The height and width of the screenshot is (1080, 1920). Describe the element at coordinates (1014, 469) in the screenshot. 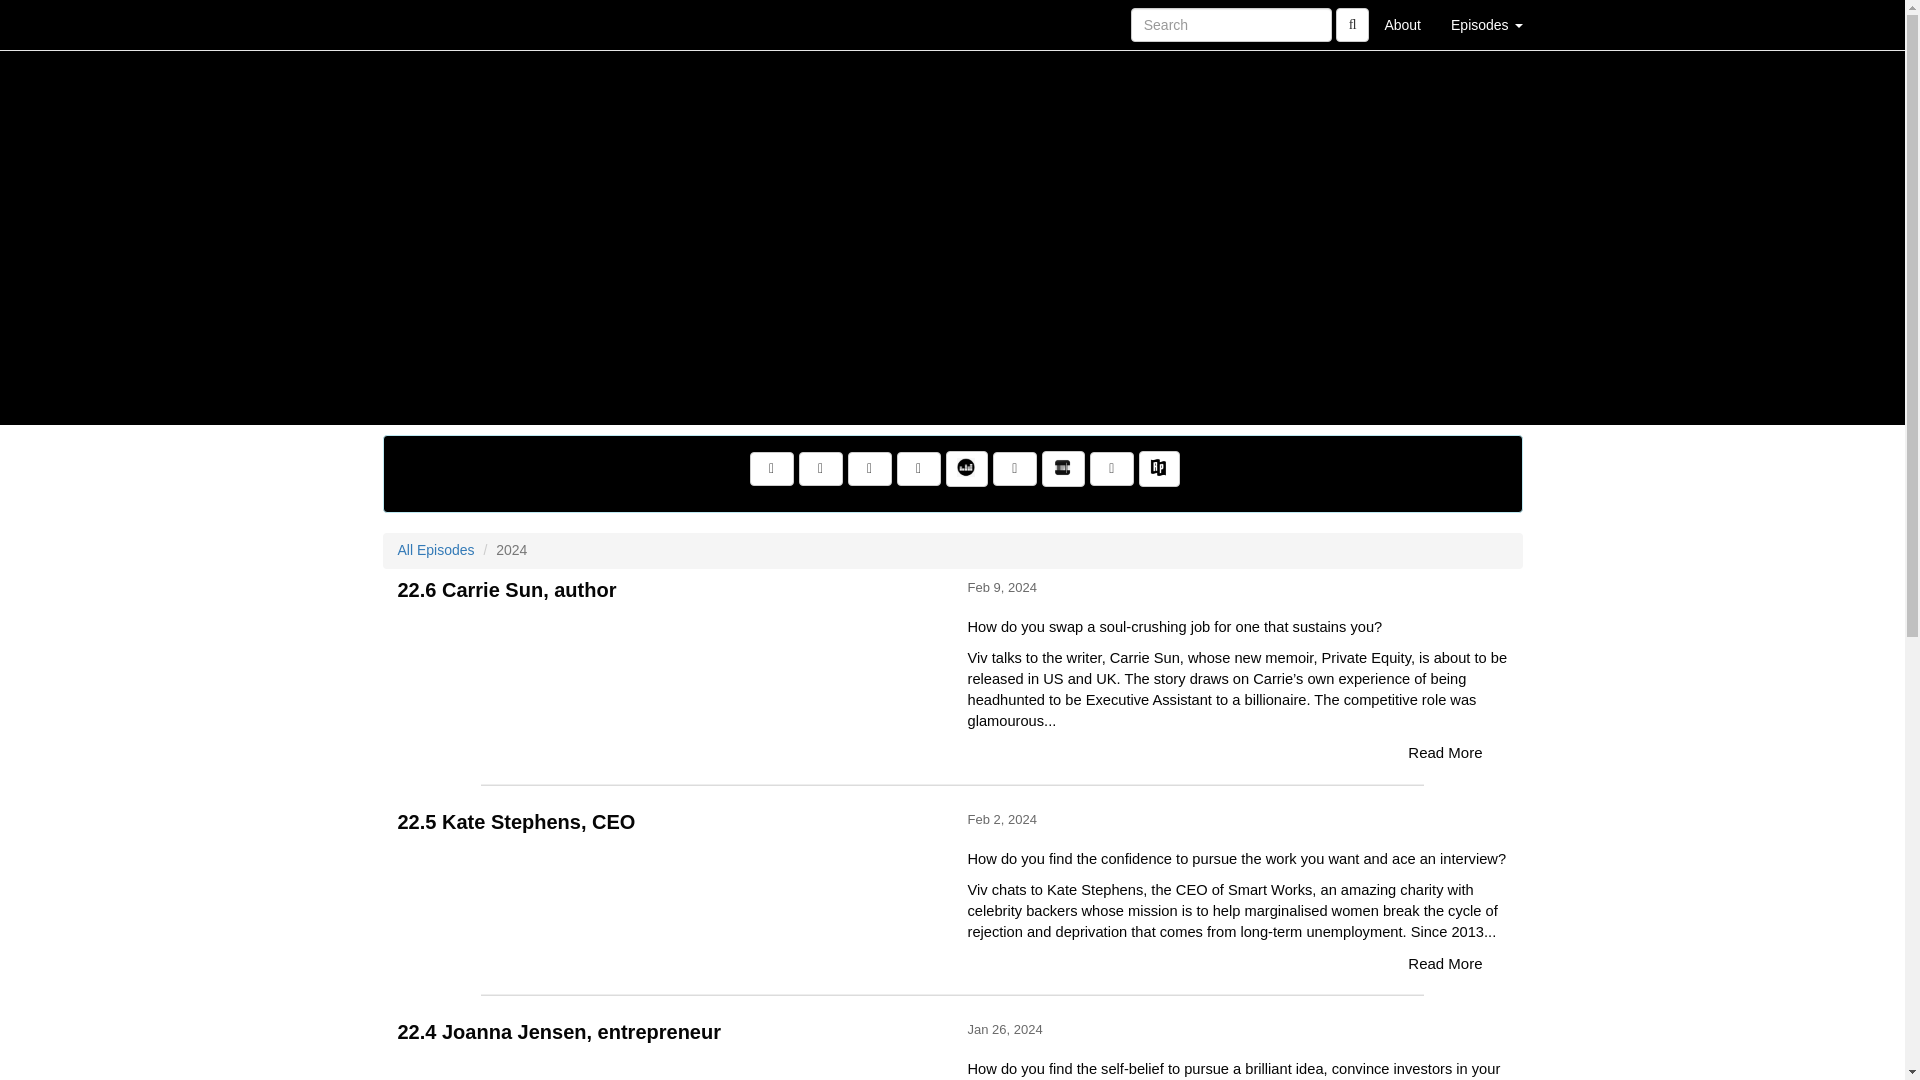

I see `Listen on Apple Podcasts` at that location.